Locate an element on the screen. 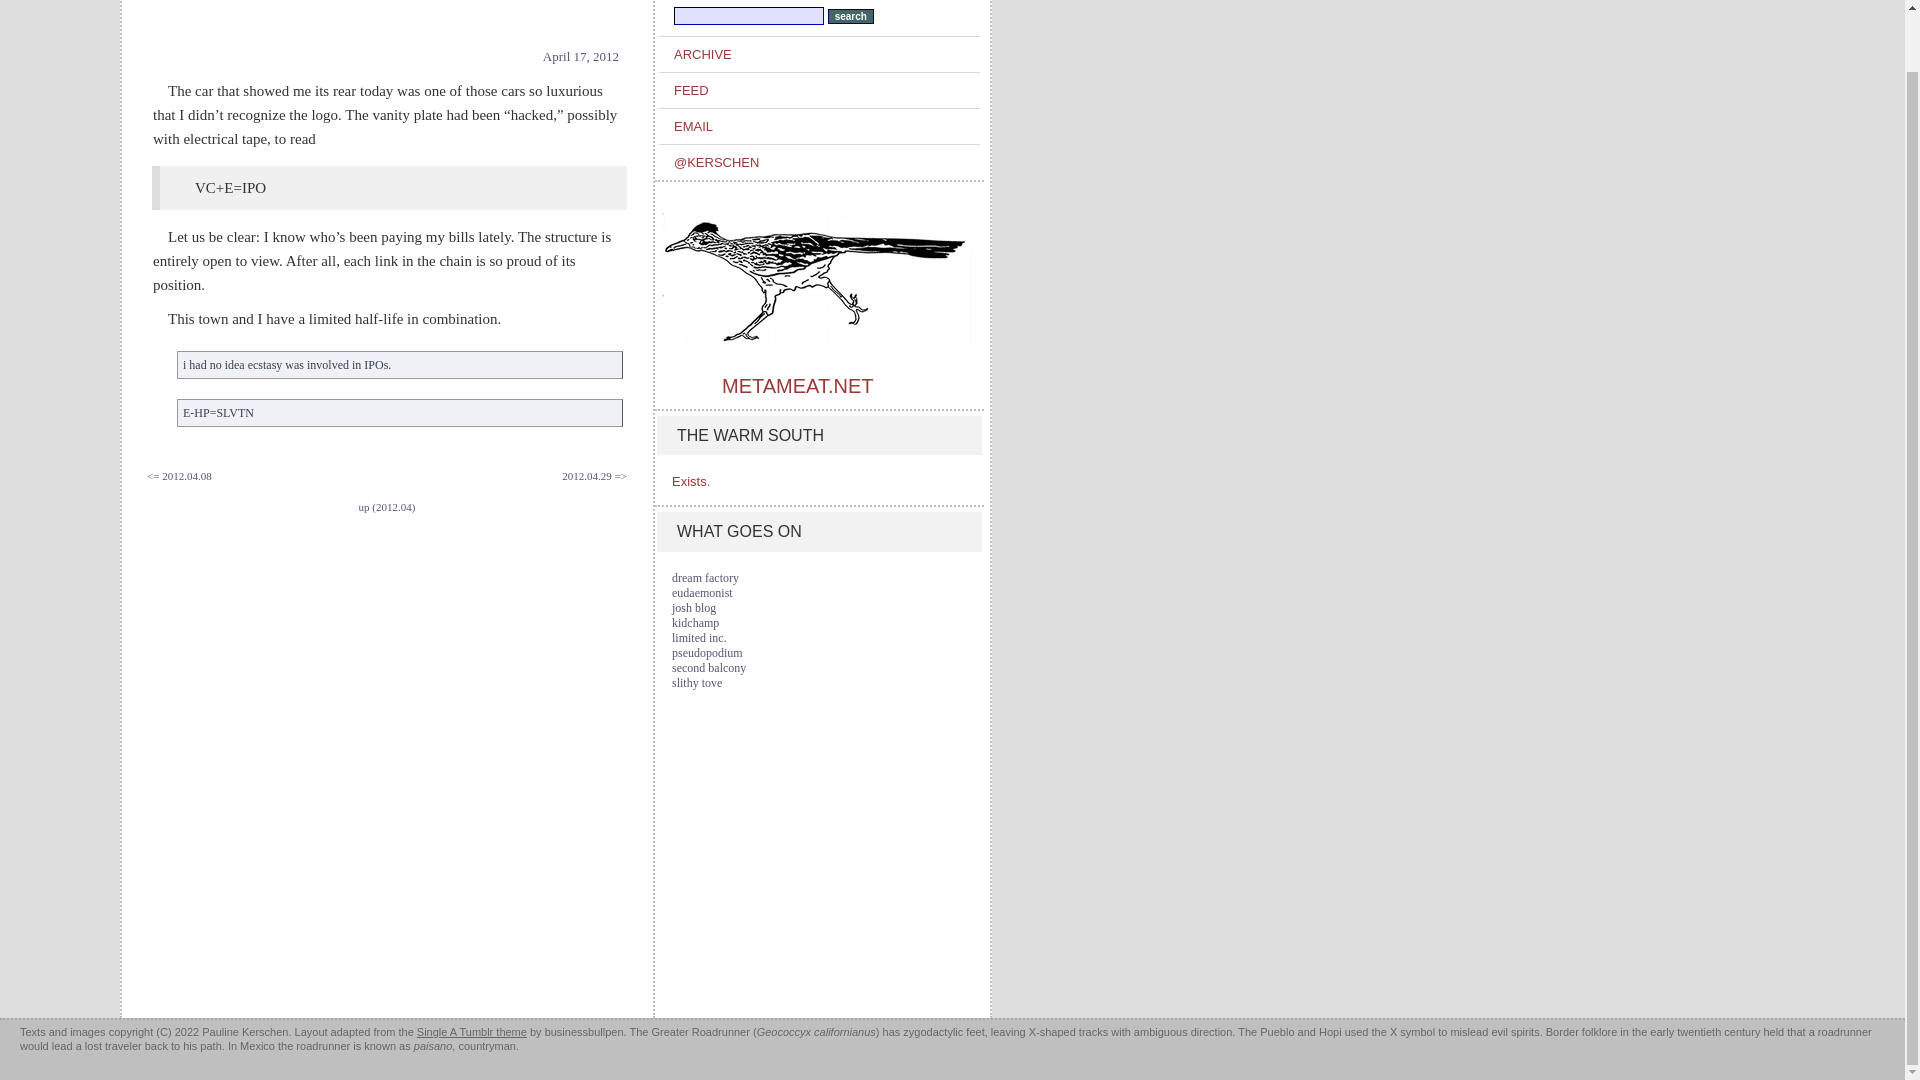  Single A Tumblr theme is located at coordinates (471, 1032).